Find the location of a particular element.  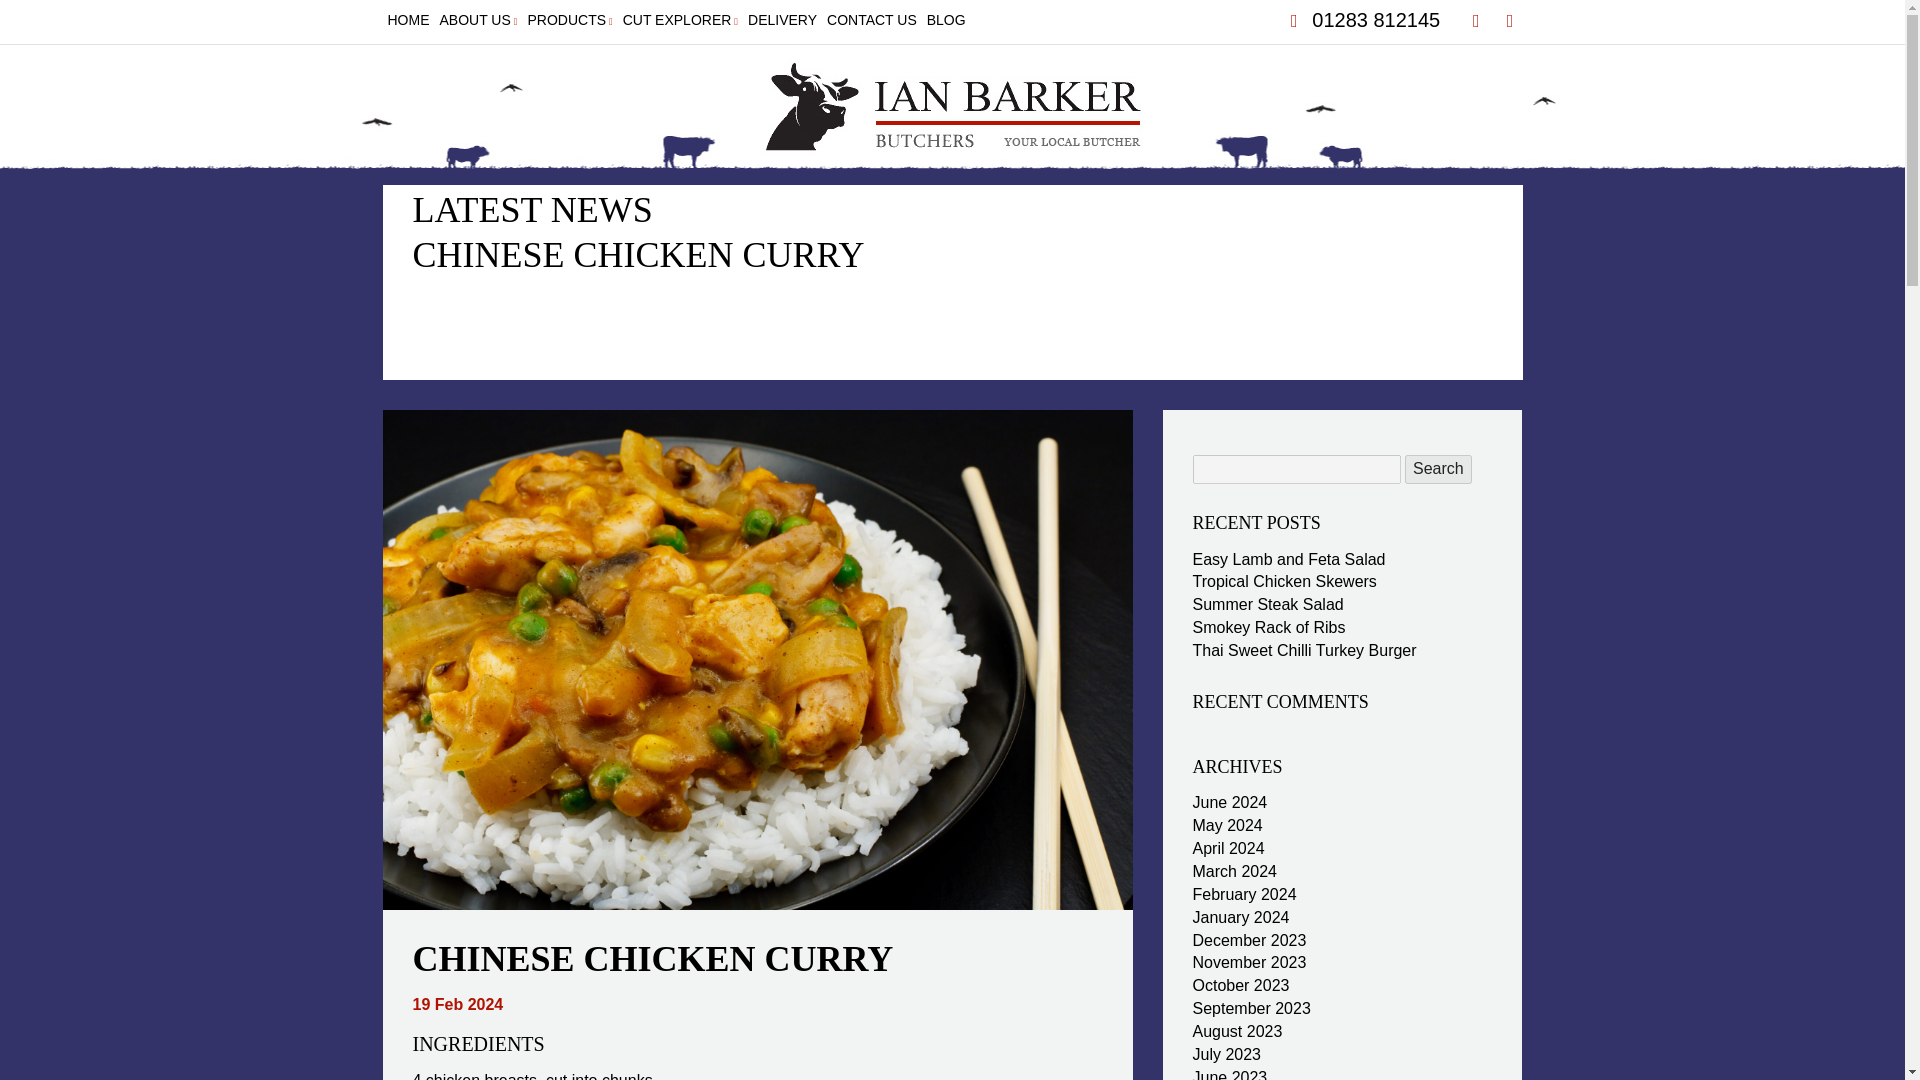

Ian Barker Butchers - Chinese Chicken Curry is located at coordinates (952, 108).